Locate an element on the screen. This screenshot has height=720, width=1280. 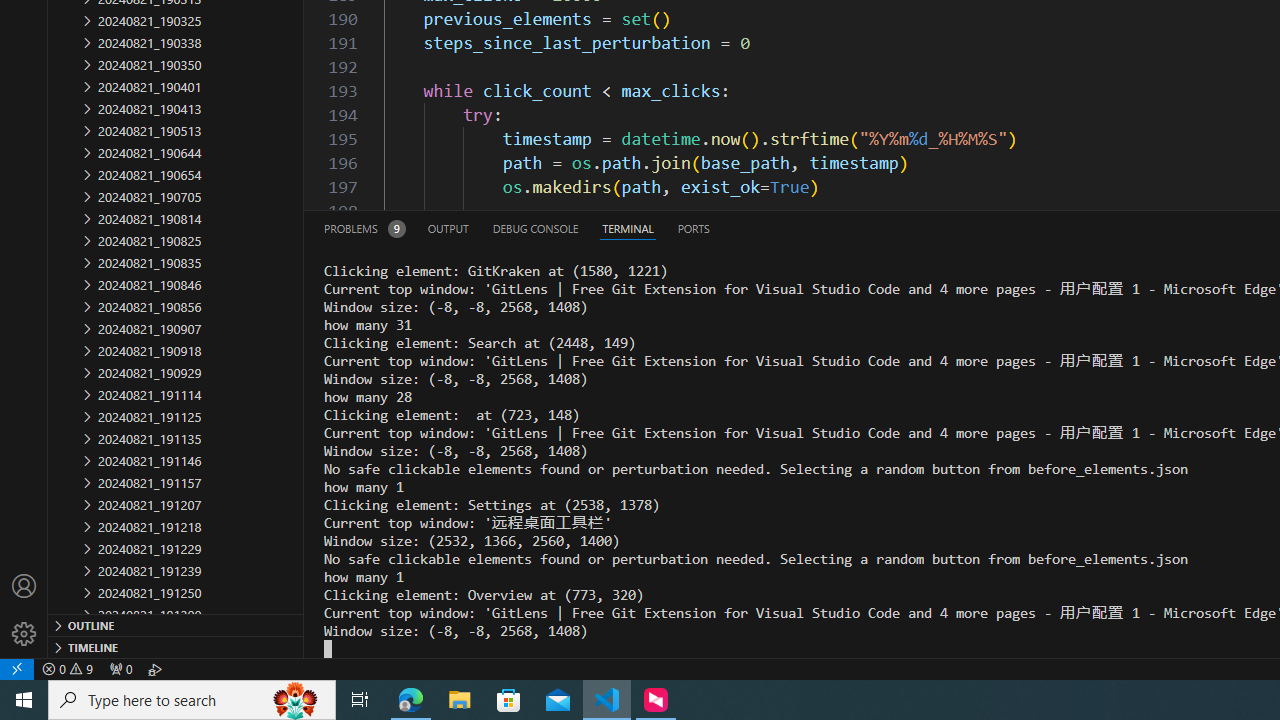
Warnings: 9 is located at coordinates (68, 668).